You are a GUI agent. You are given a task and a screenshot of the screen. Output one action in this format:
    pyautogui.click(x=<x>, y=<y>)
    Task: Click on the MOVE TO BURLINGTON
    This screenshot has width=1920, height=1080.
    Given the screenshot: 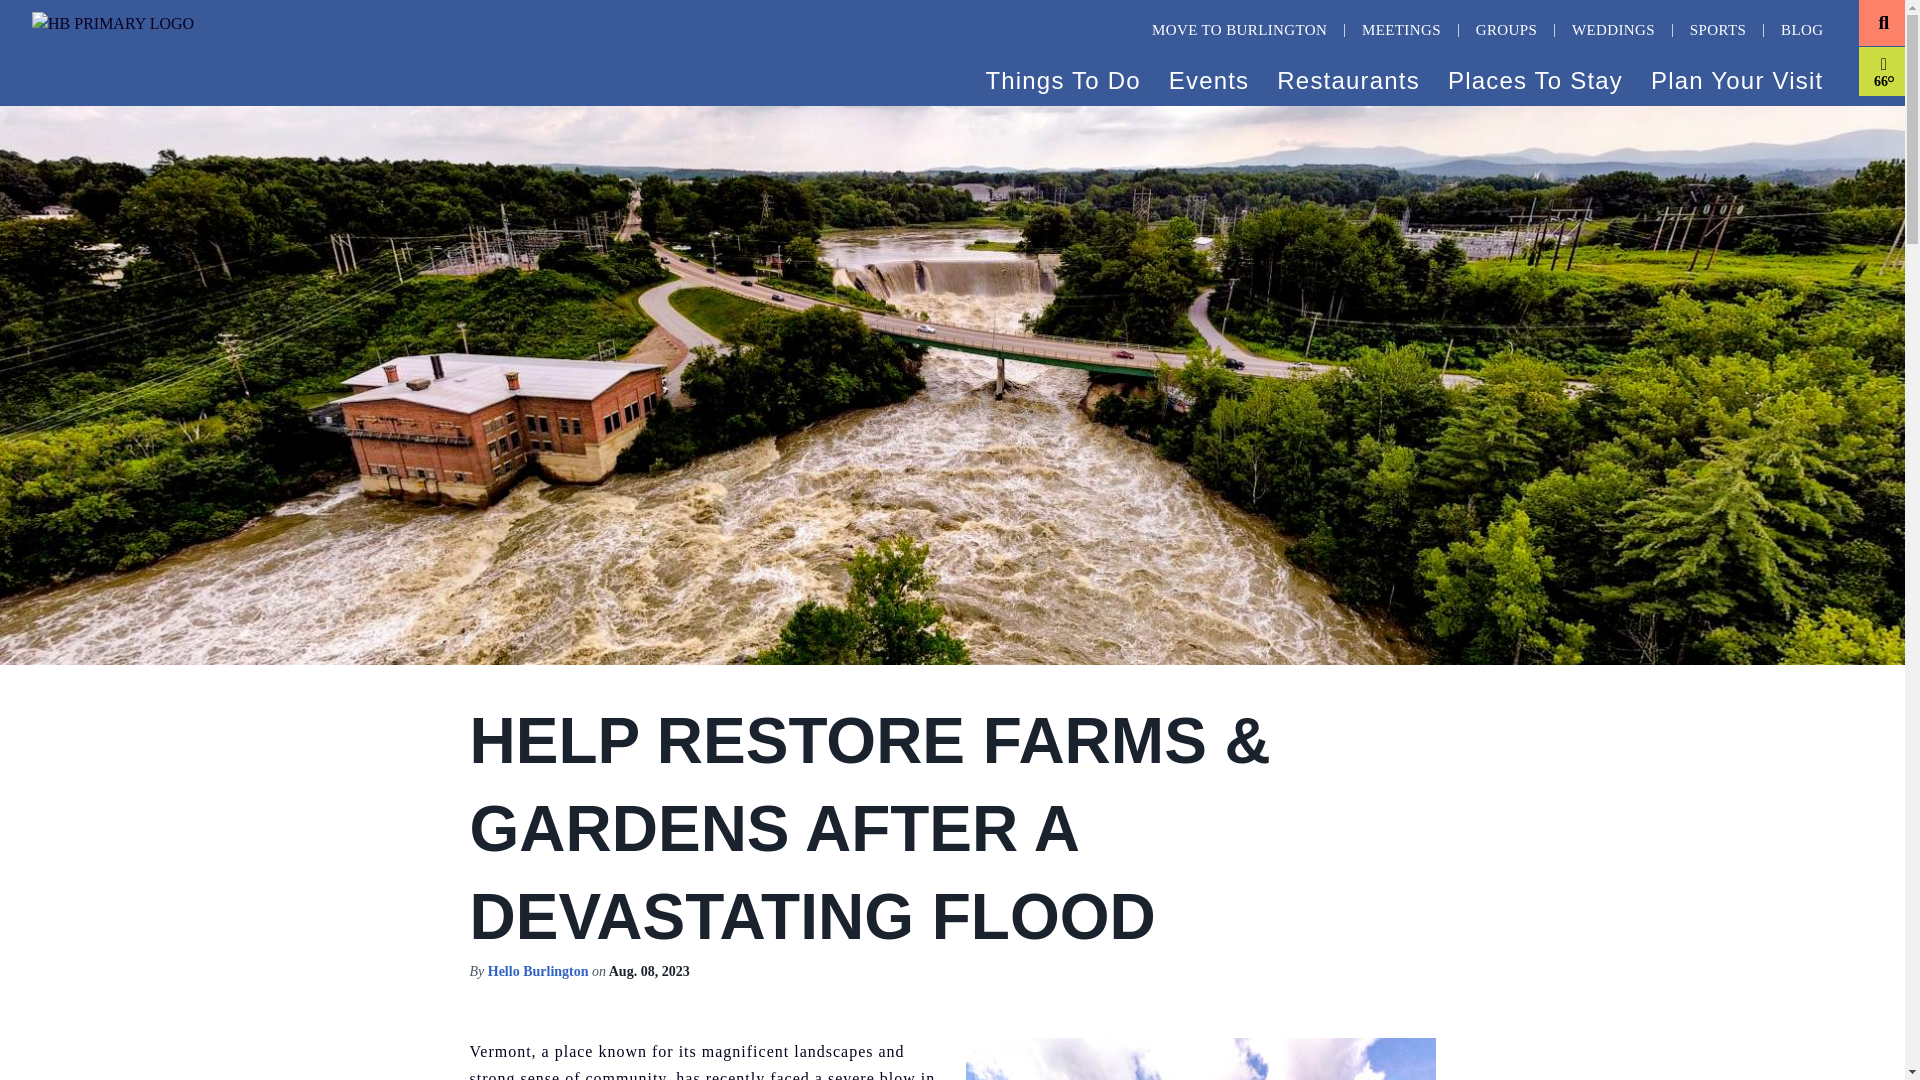 What is the action you would take?
    pyautogui.click(x=1239, y=30)
    